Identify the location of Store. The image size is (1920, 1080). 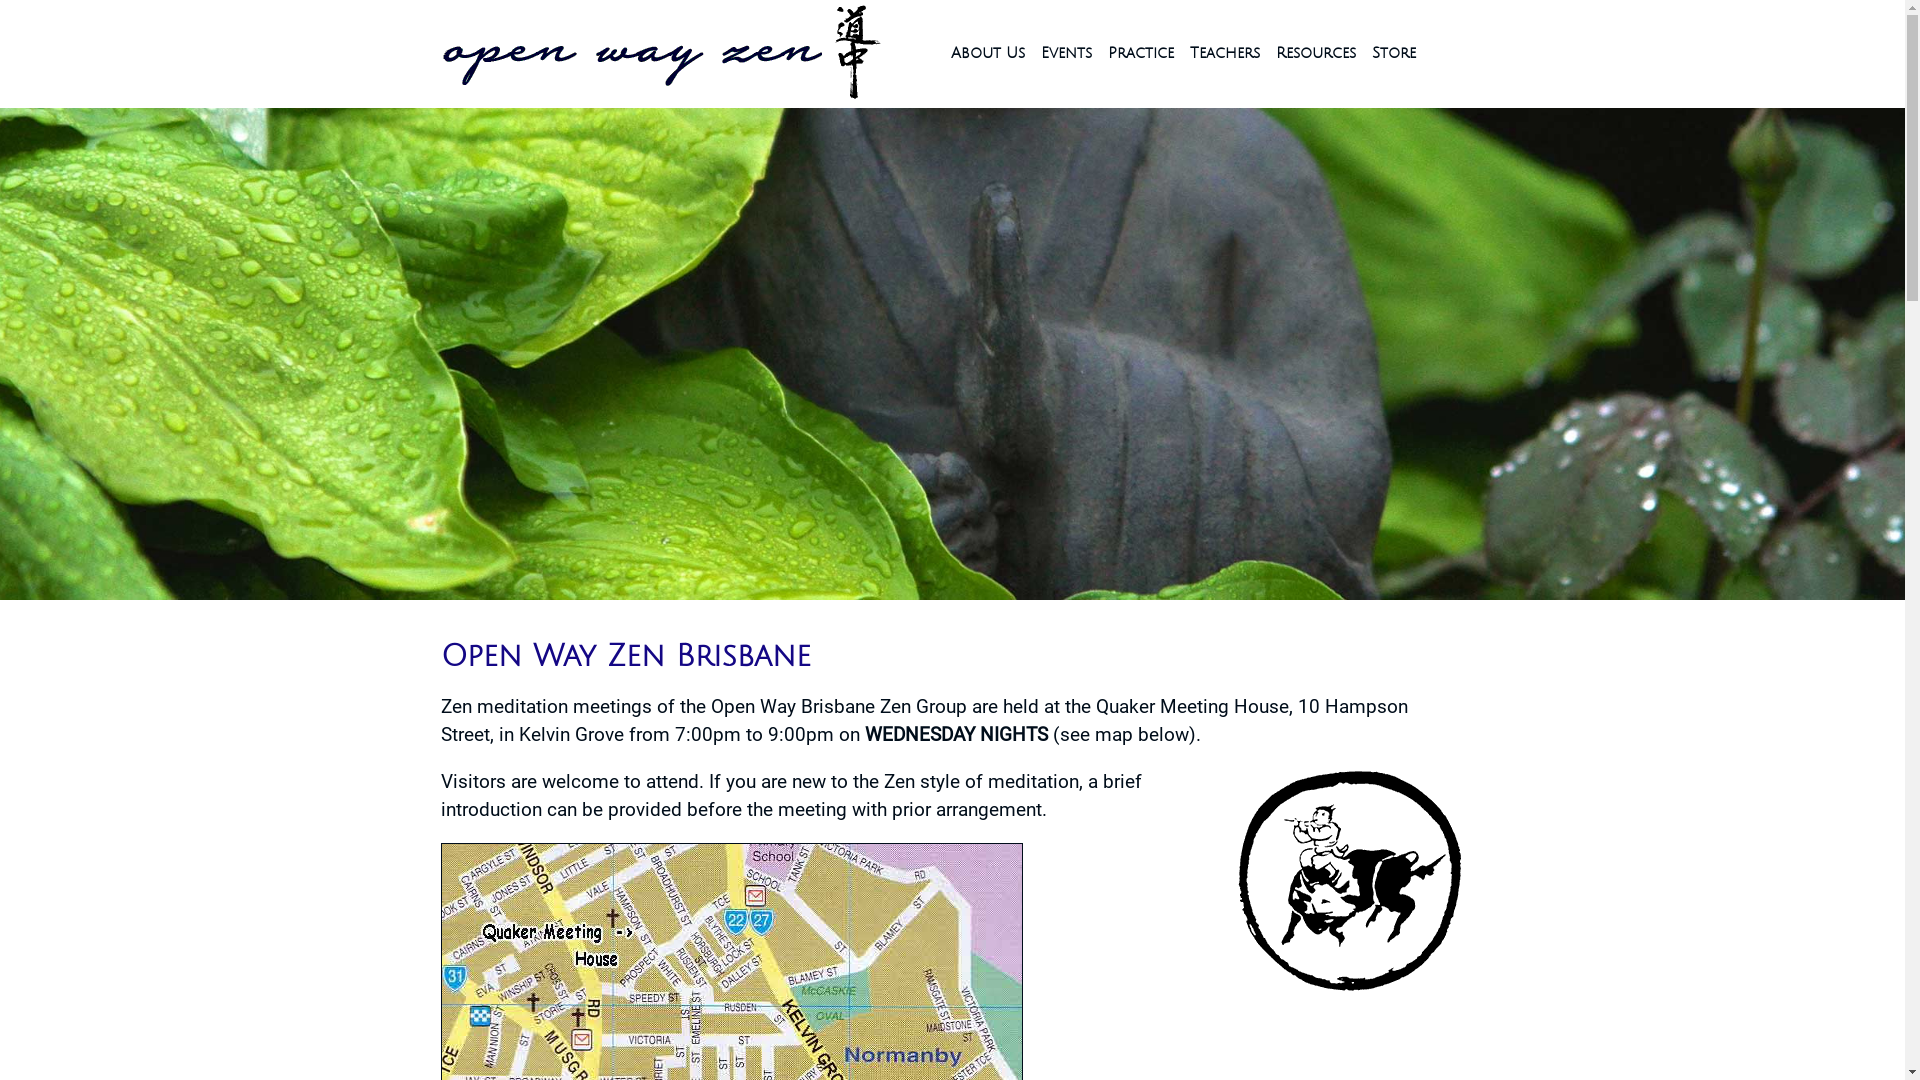
(1394, 54).